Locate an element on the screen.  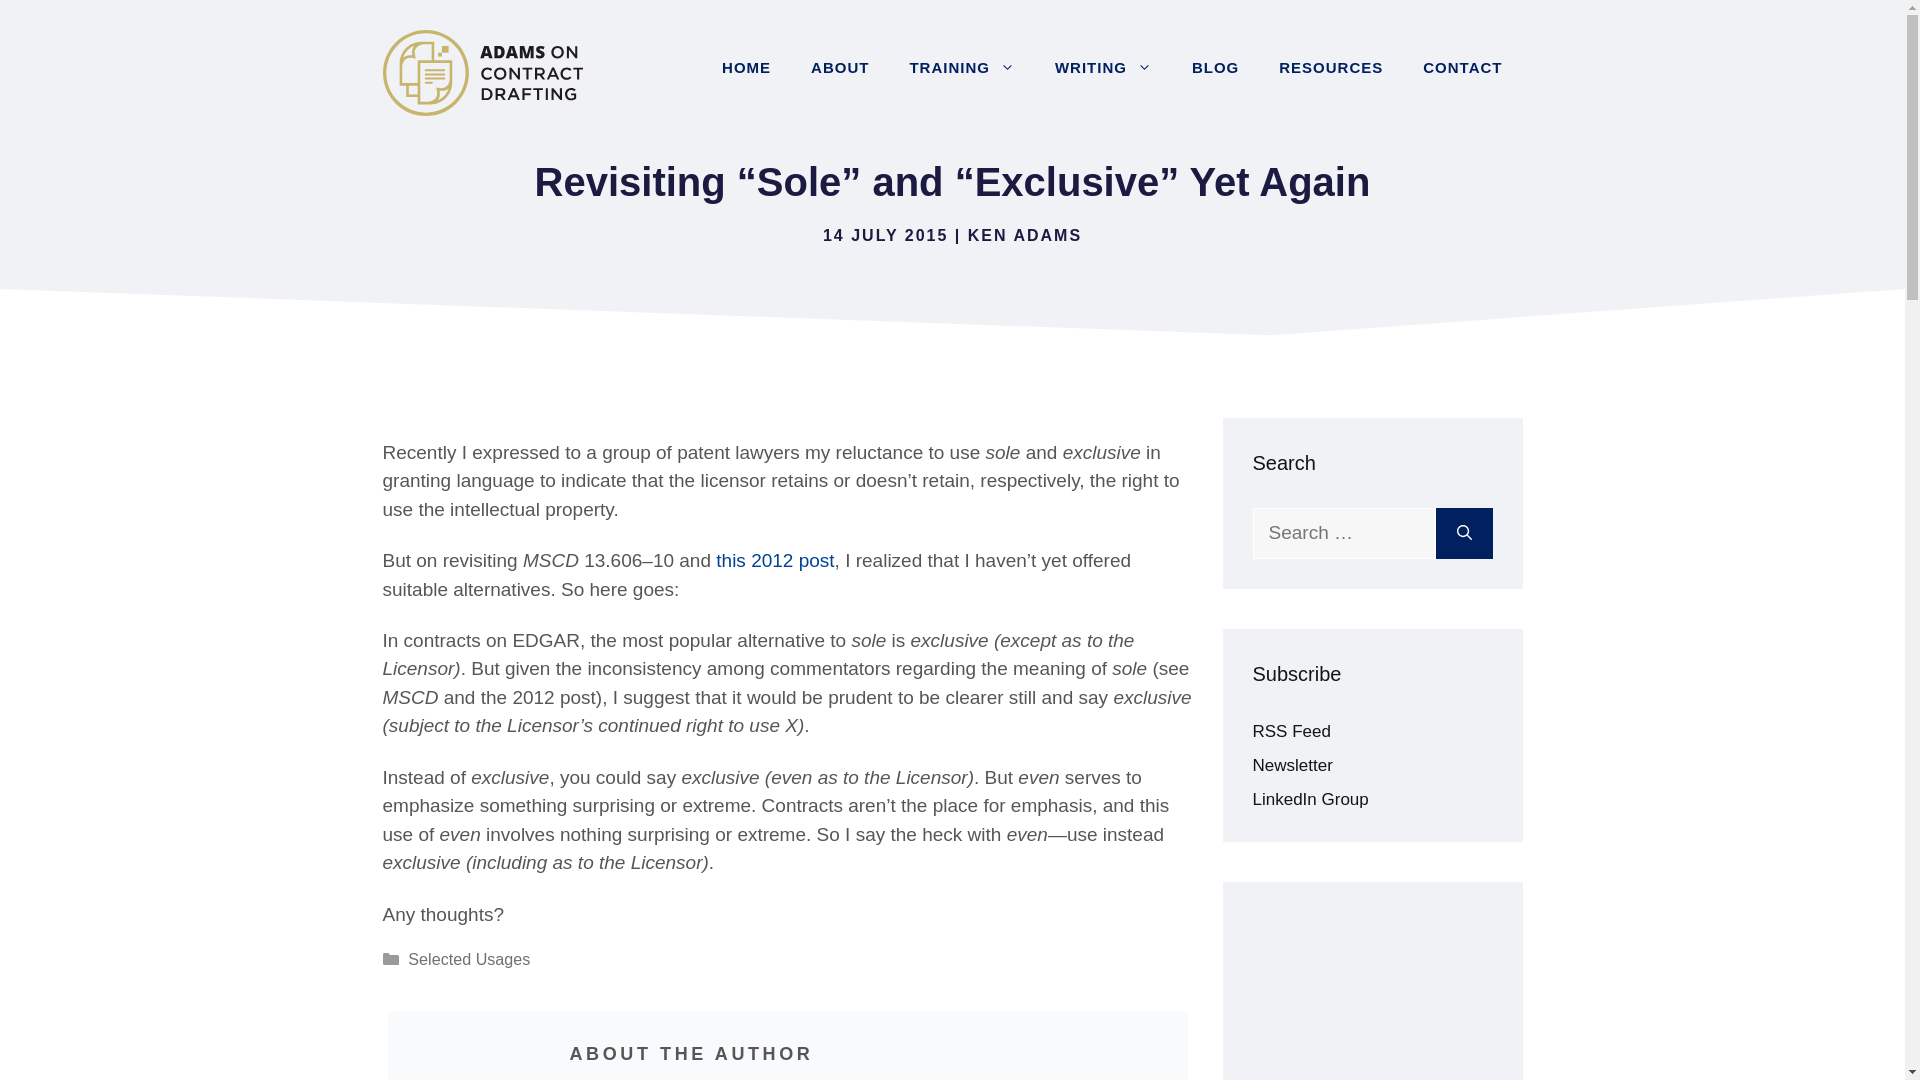
Search for: is located at coordinates (1342, 533).